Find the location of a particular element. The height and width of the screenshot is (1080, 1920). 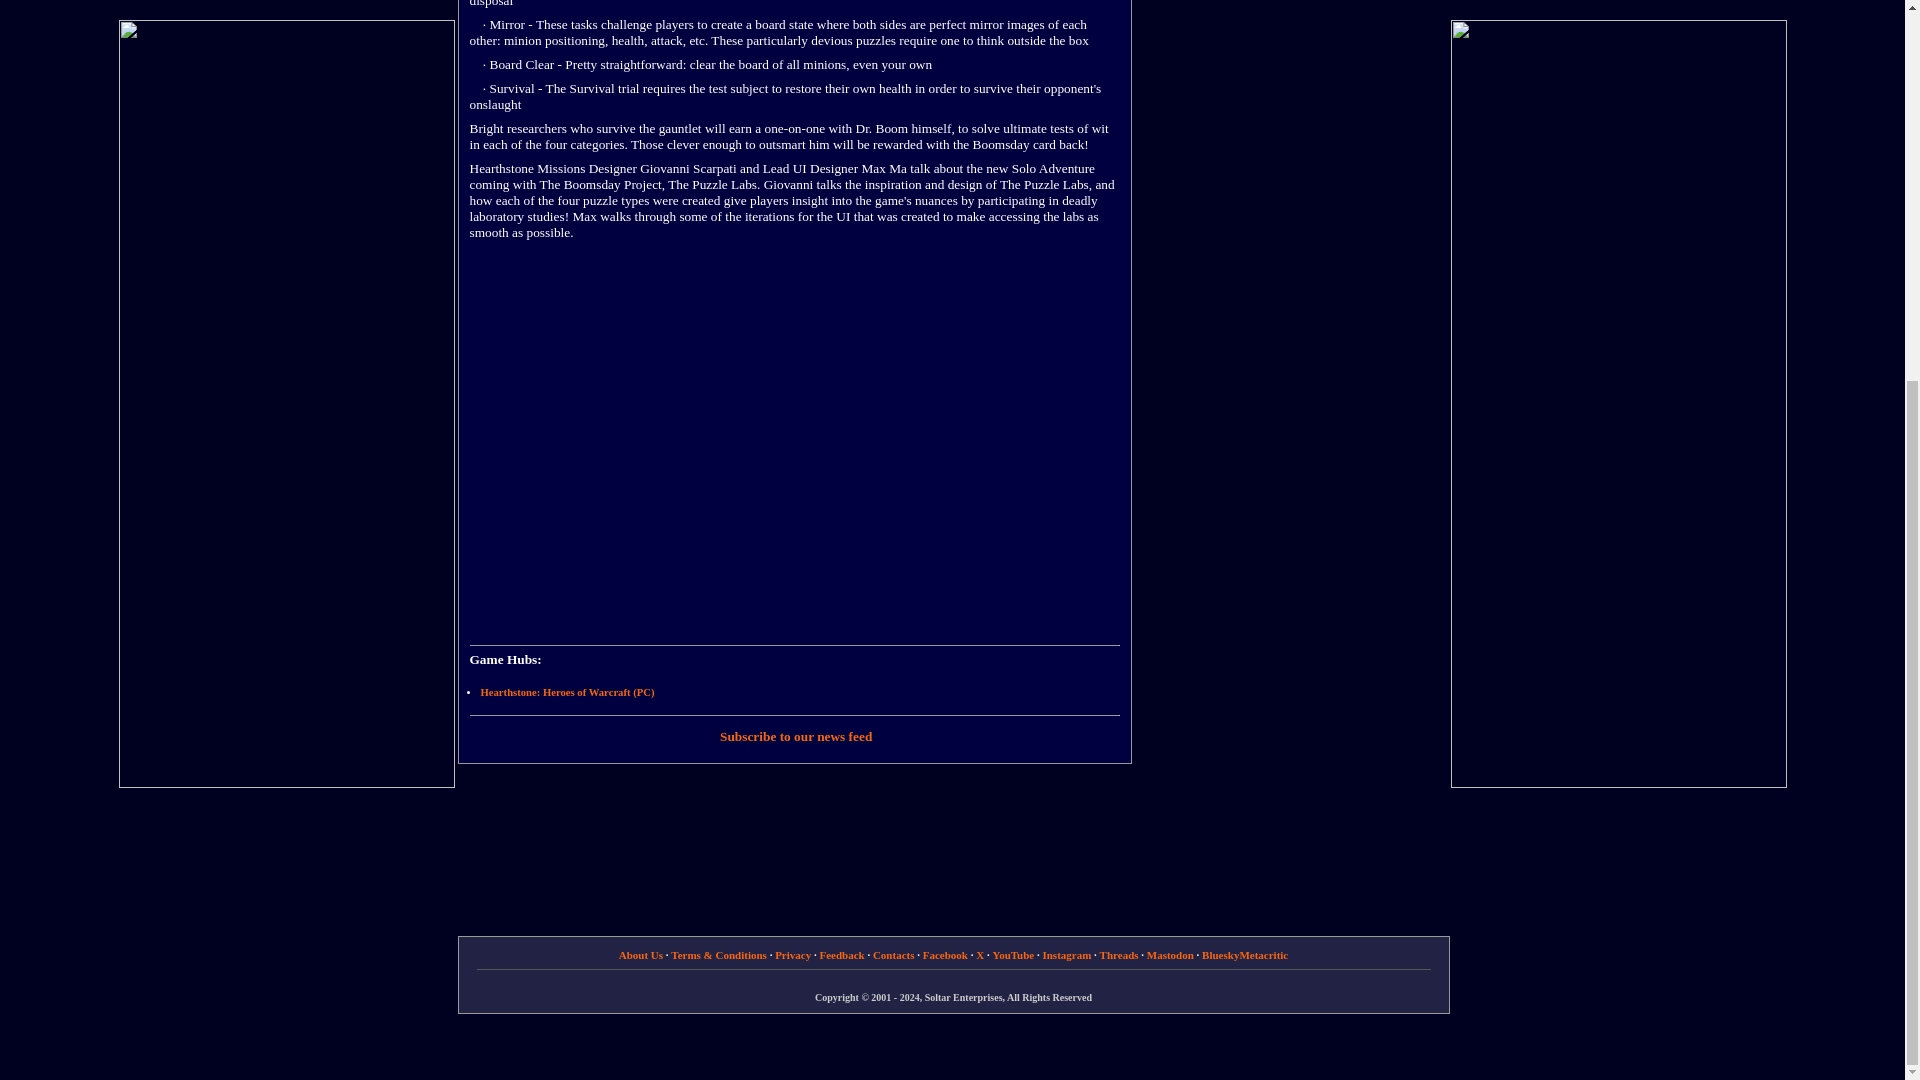

Metacritic is located at coordinates (1263, 955).